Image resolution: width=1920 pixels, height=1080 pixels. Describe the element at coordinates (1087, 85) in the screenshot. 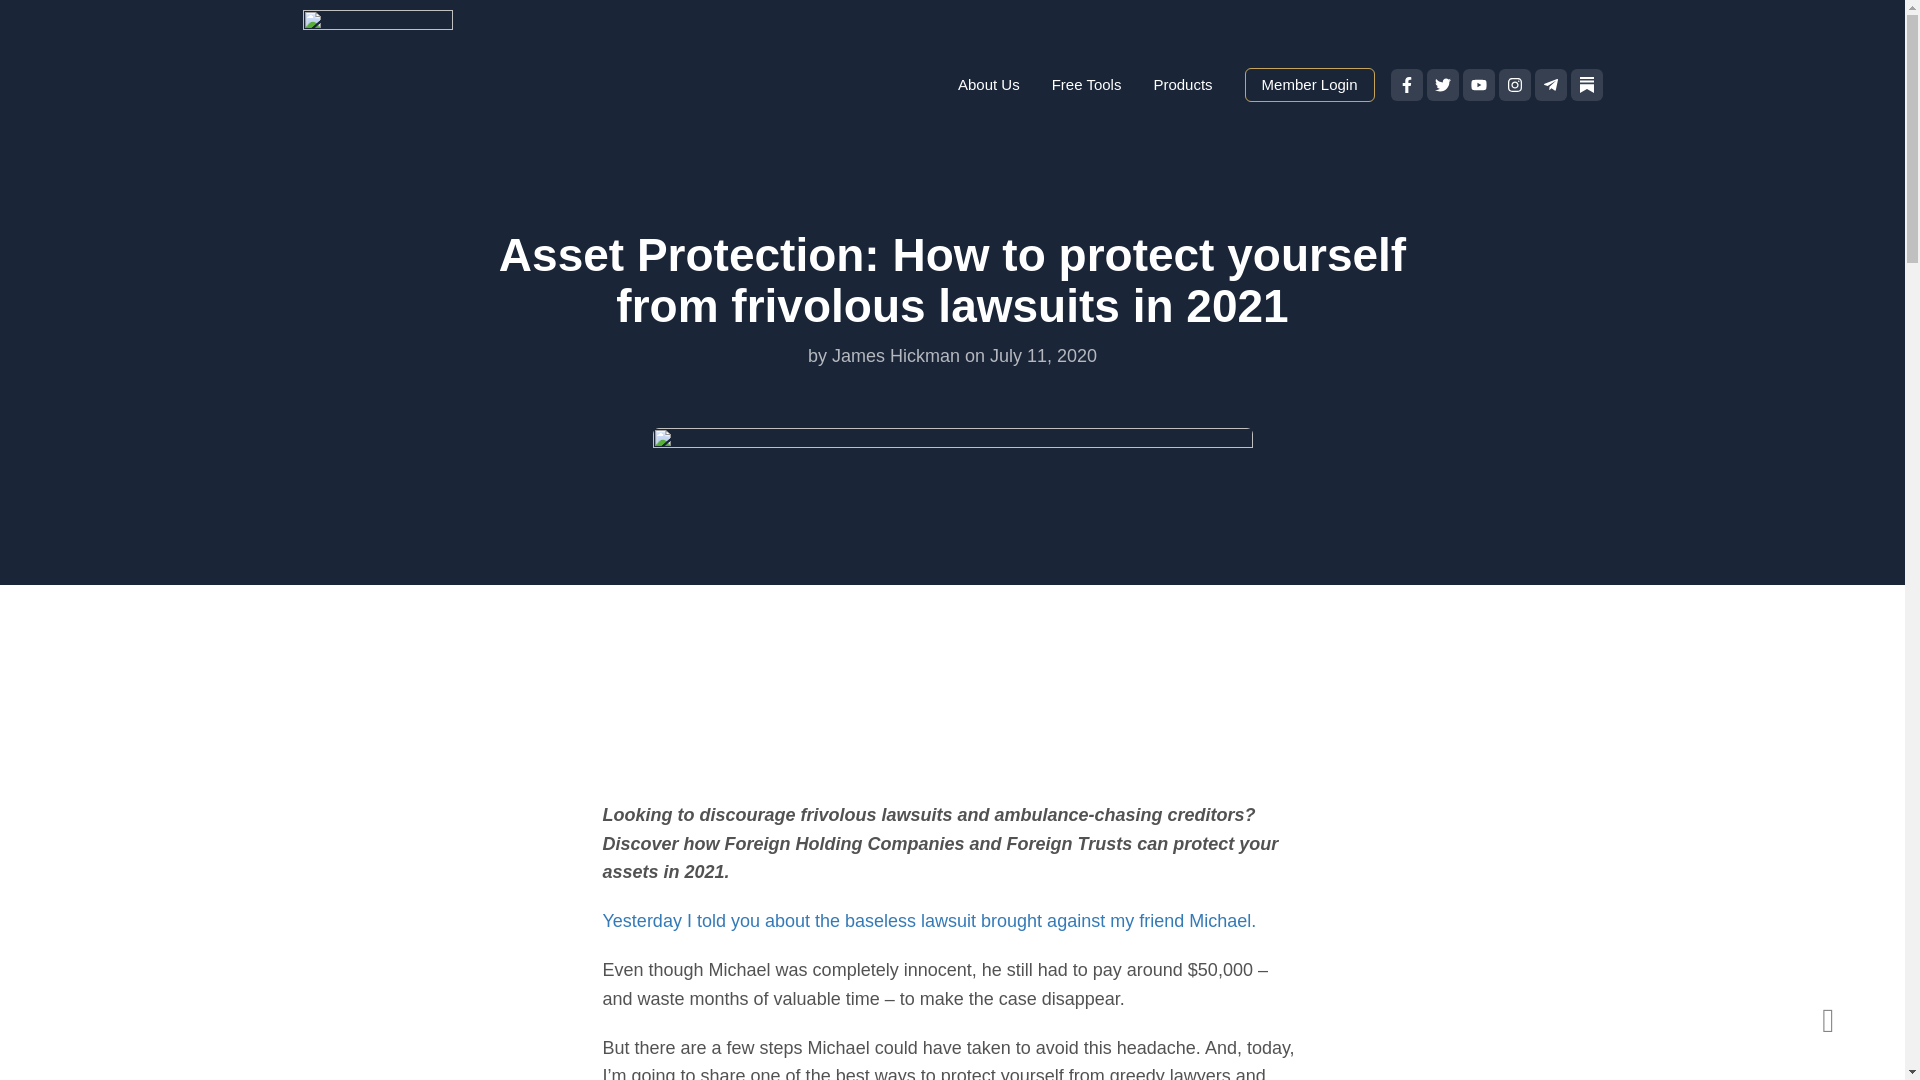

I see `Free Tools` at that location.